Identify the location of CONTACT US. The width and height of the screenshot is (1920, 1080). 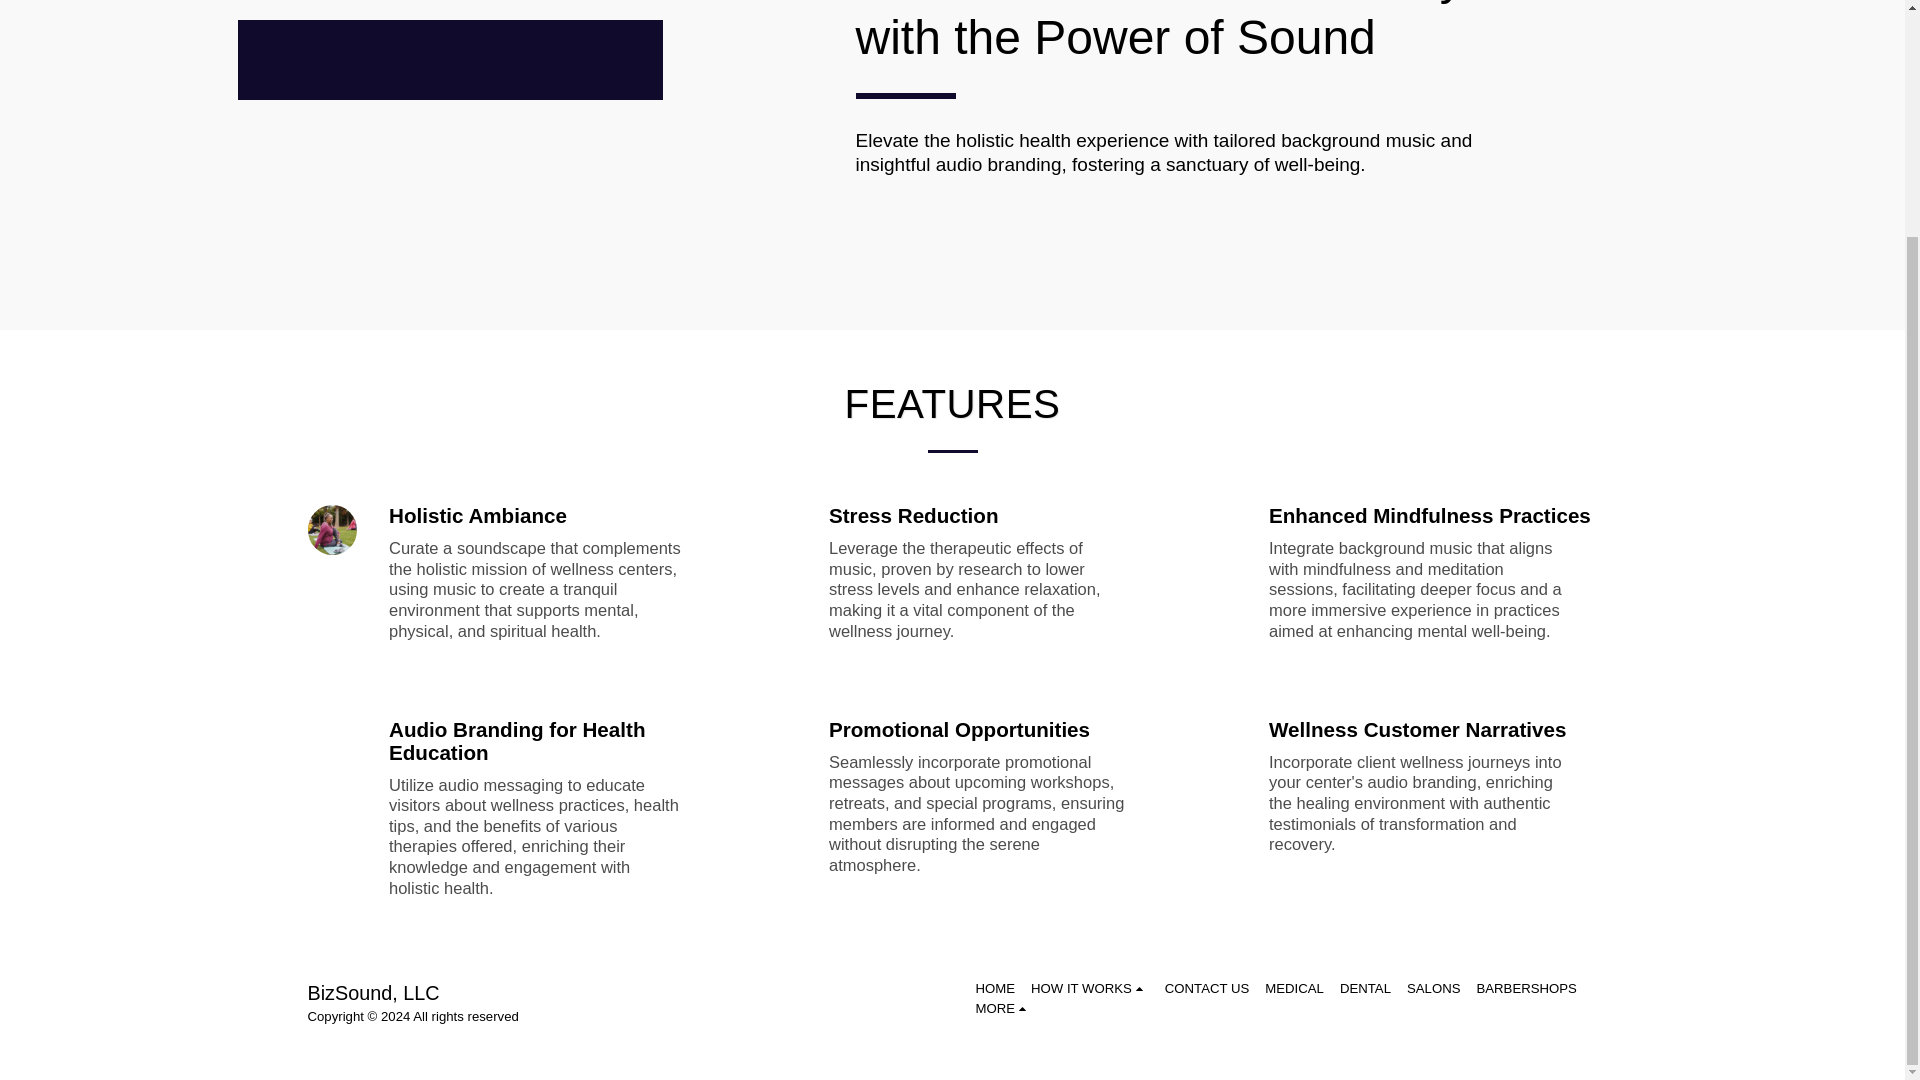
(1207, 988).